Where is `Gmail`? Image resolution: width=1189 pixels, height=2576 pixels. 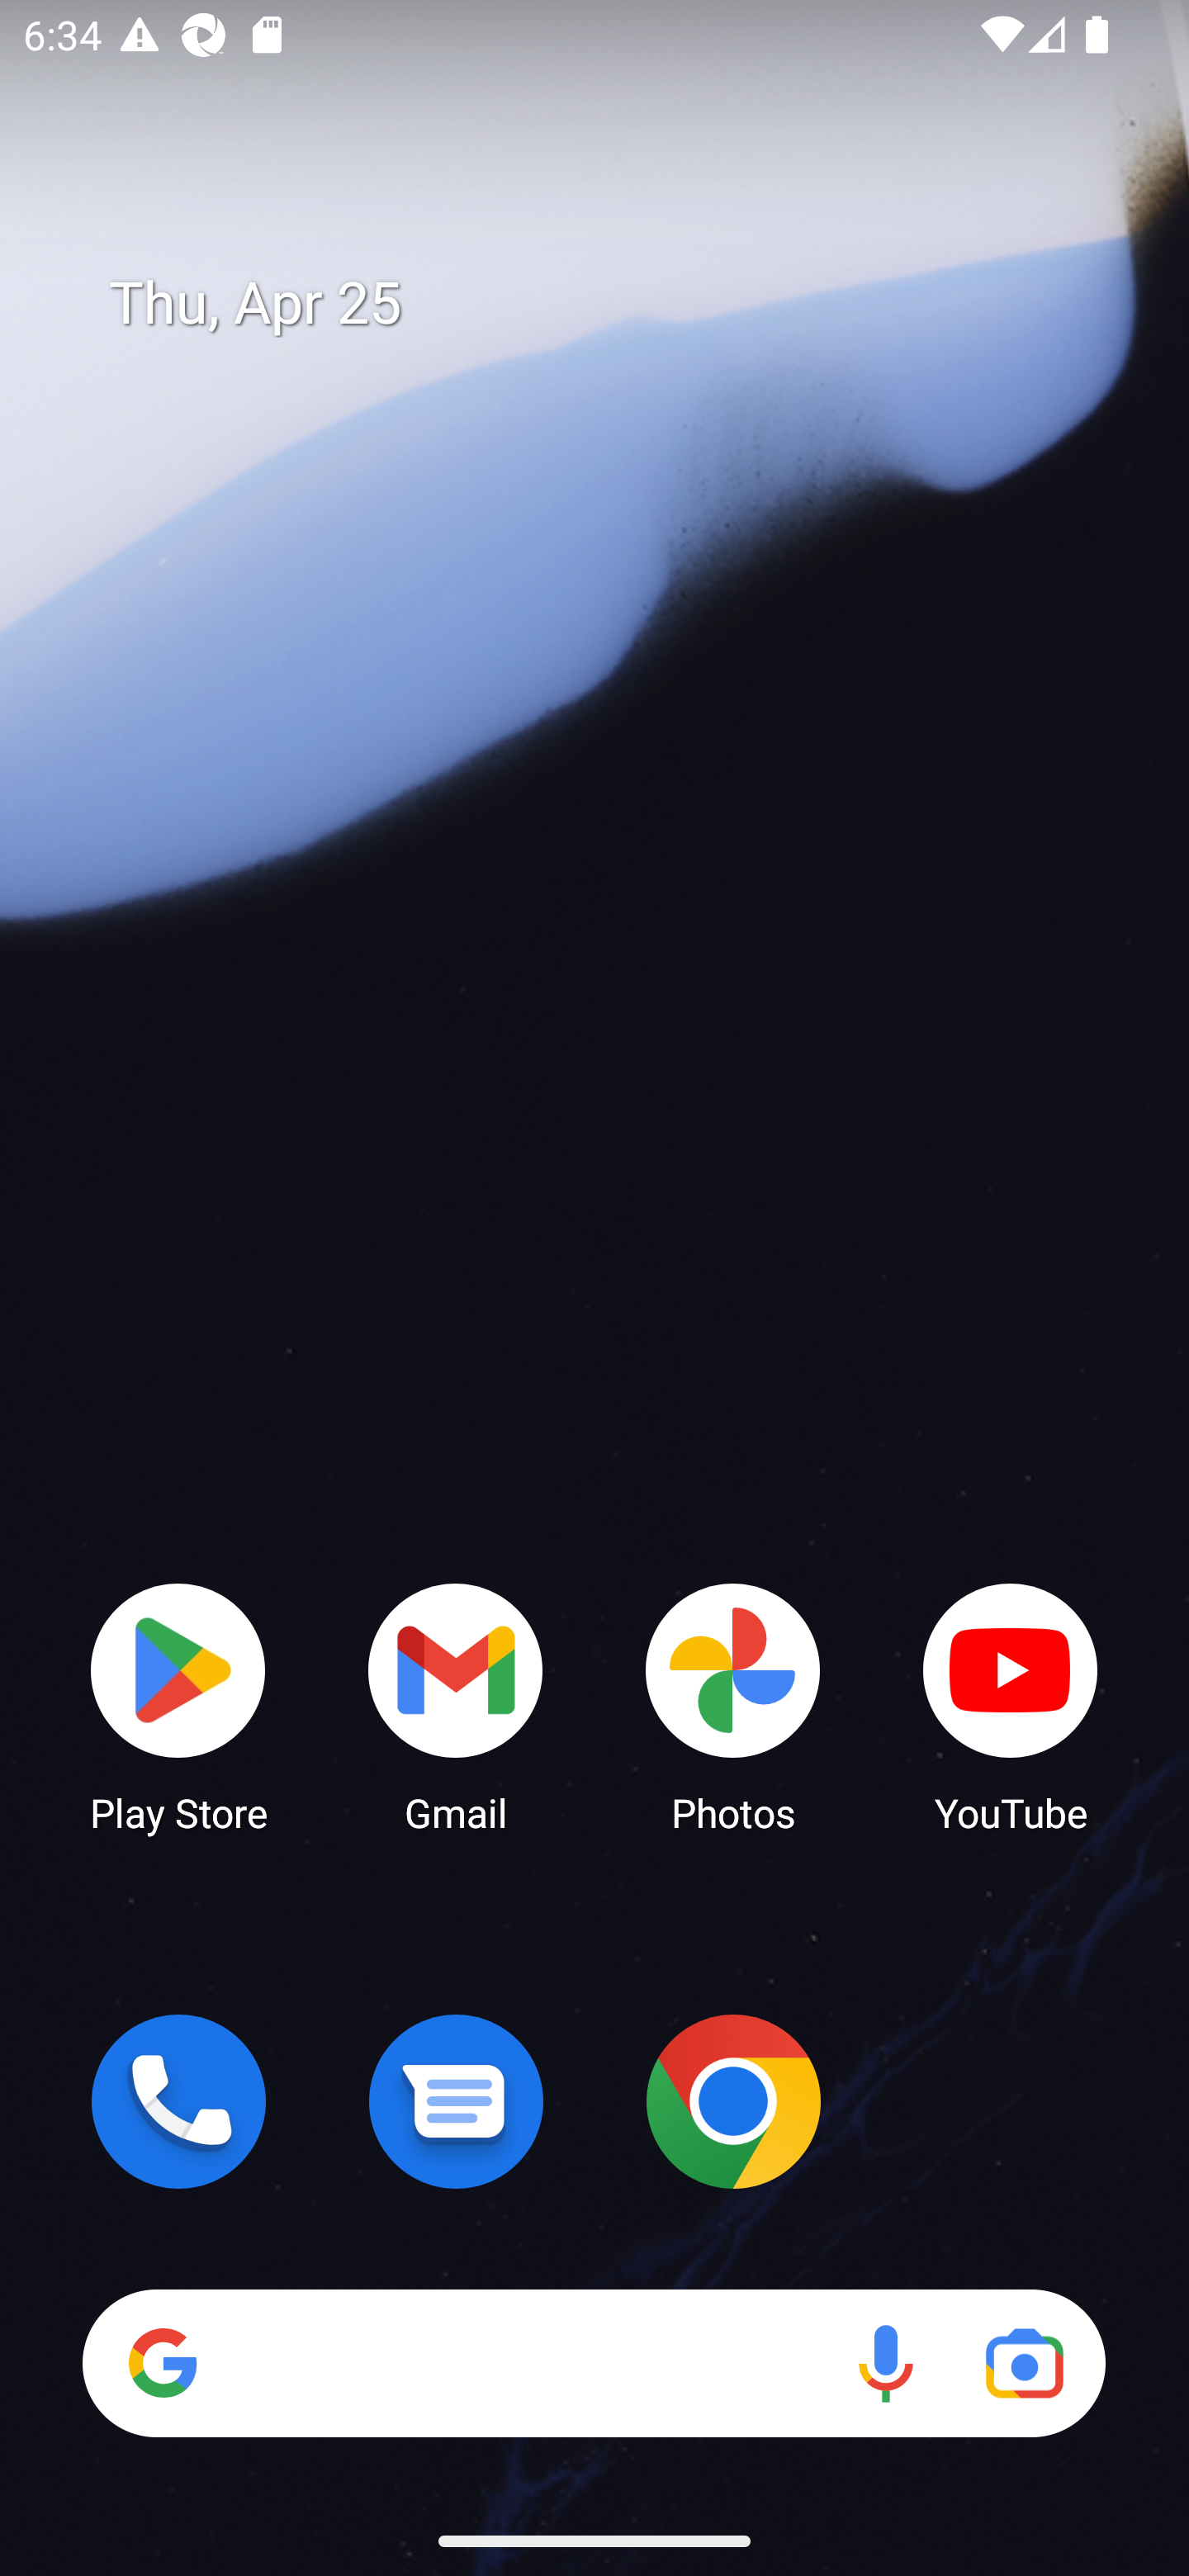 Gmail is located at coordinates (456, 1706).